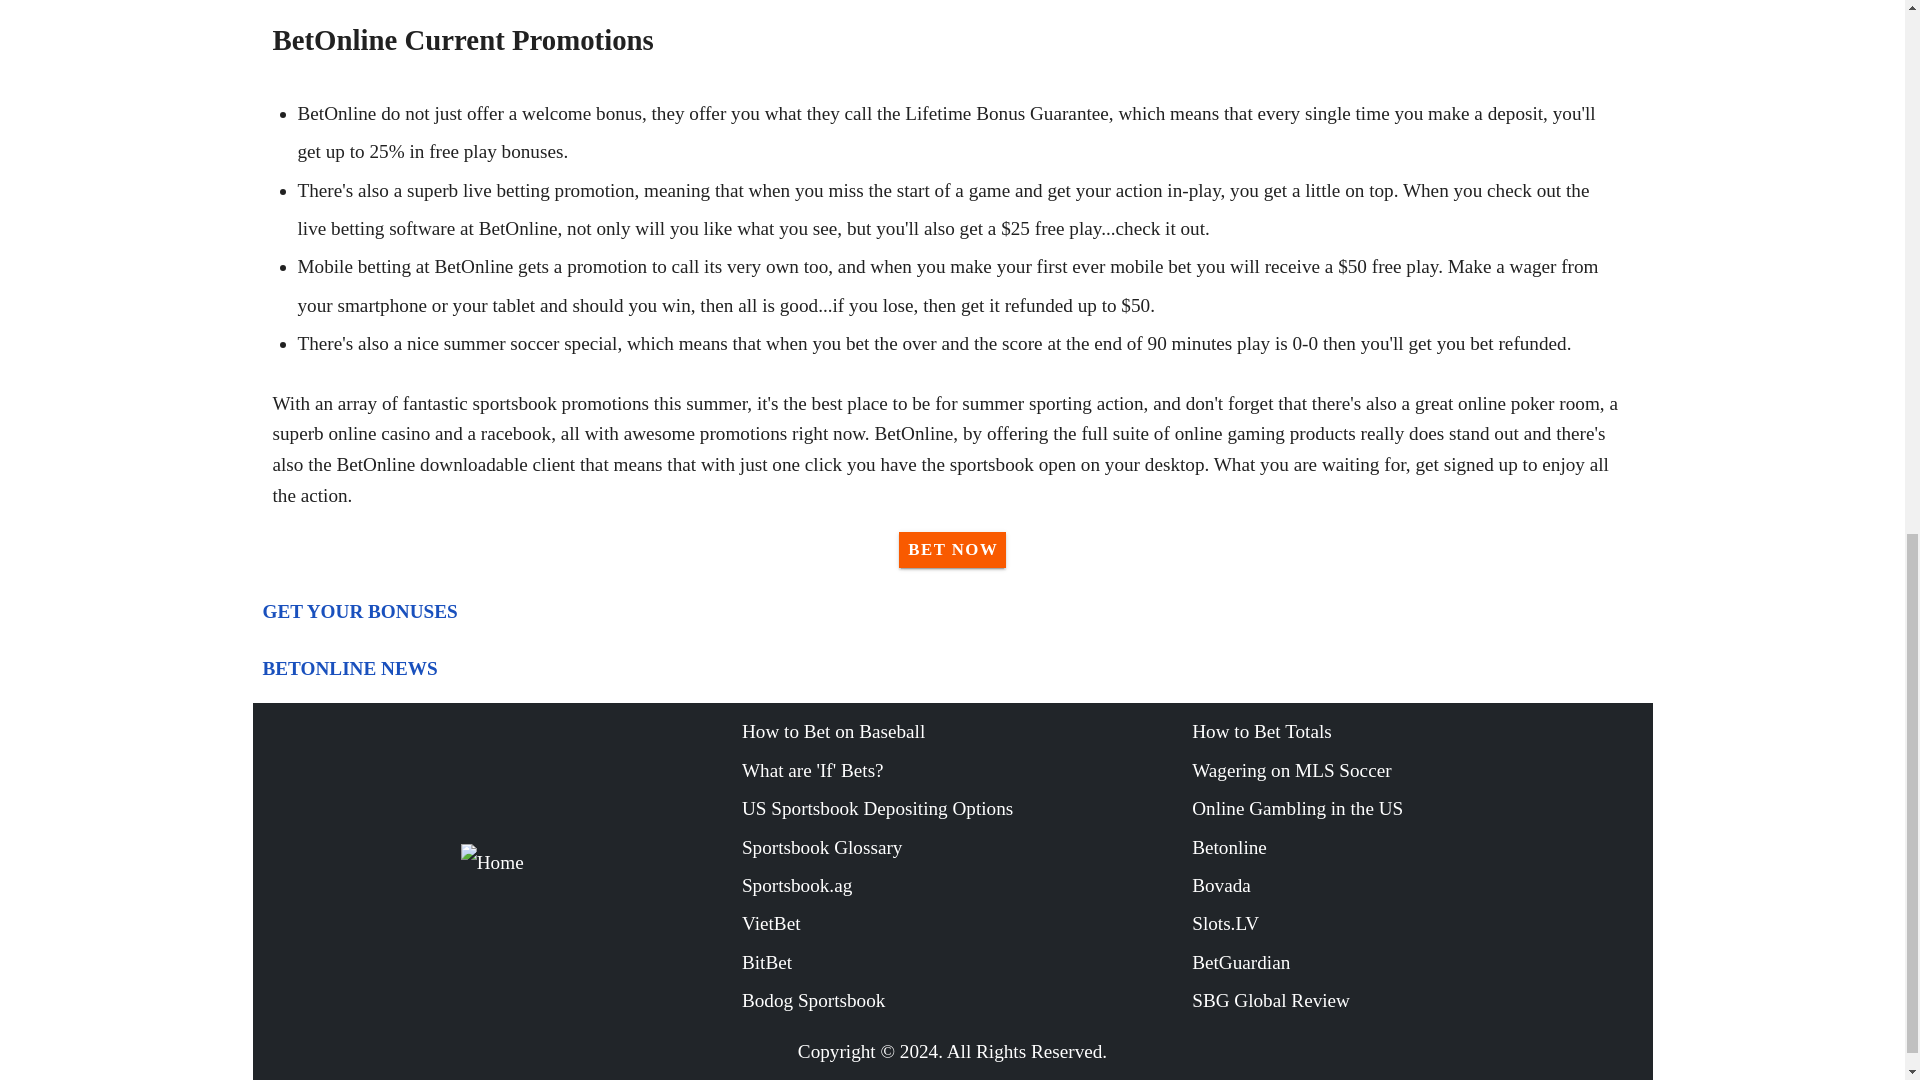 This screenshot has width=1920, height=1080. What do you see at coordinates (952, 550) in the screenshot?
I see `BET NOW` at bounding box center [952, 550].